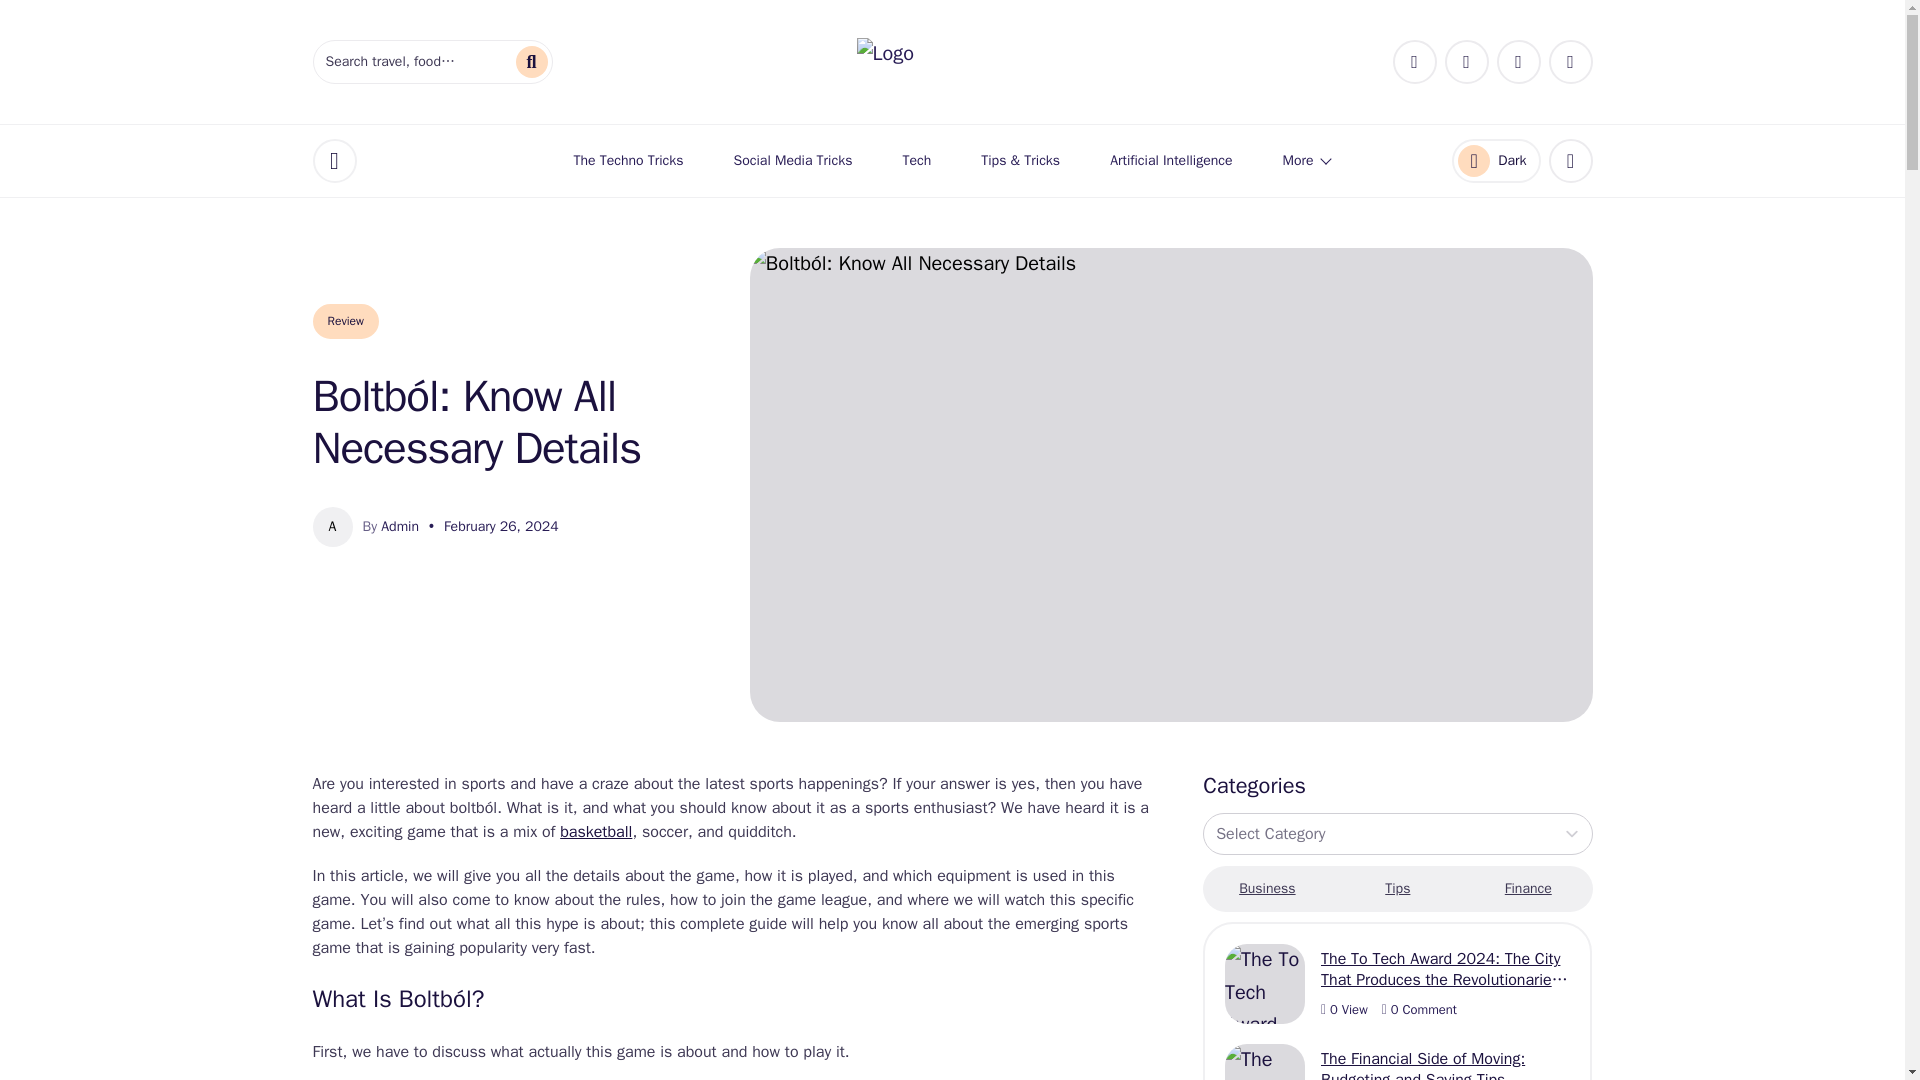  I want to click on More, so click(1306, 160).